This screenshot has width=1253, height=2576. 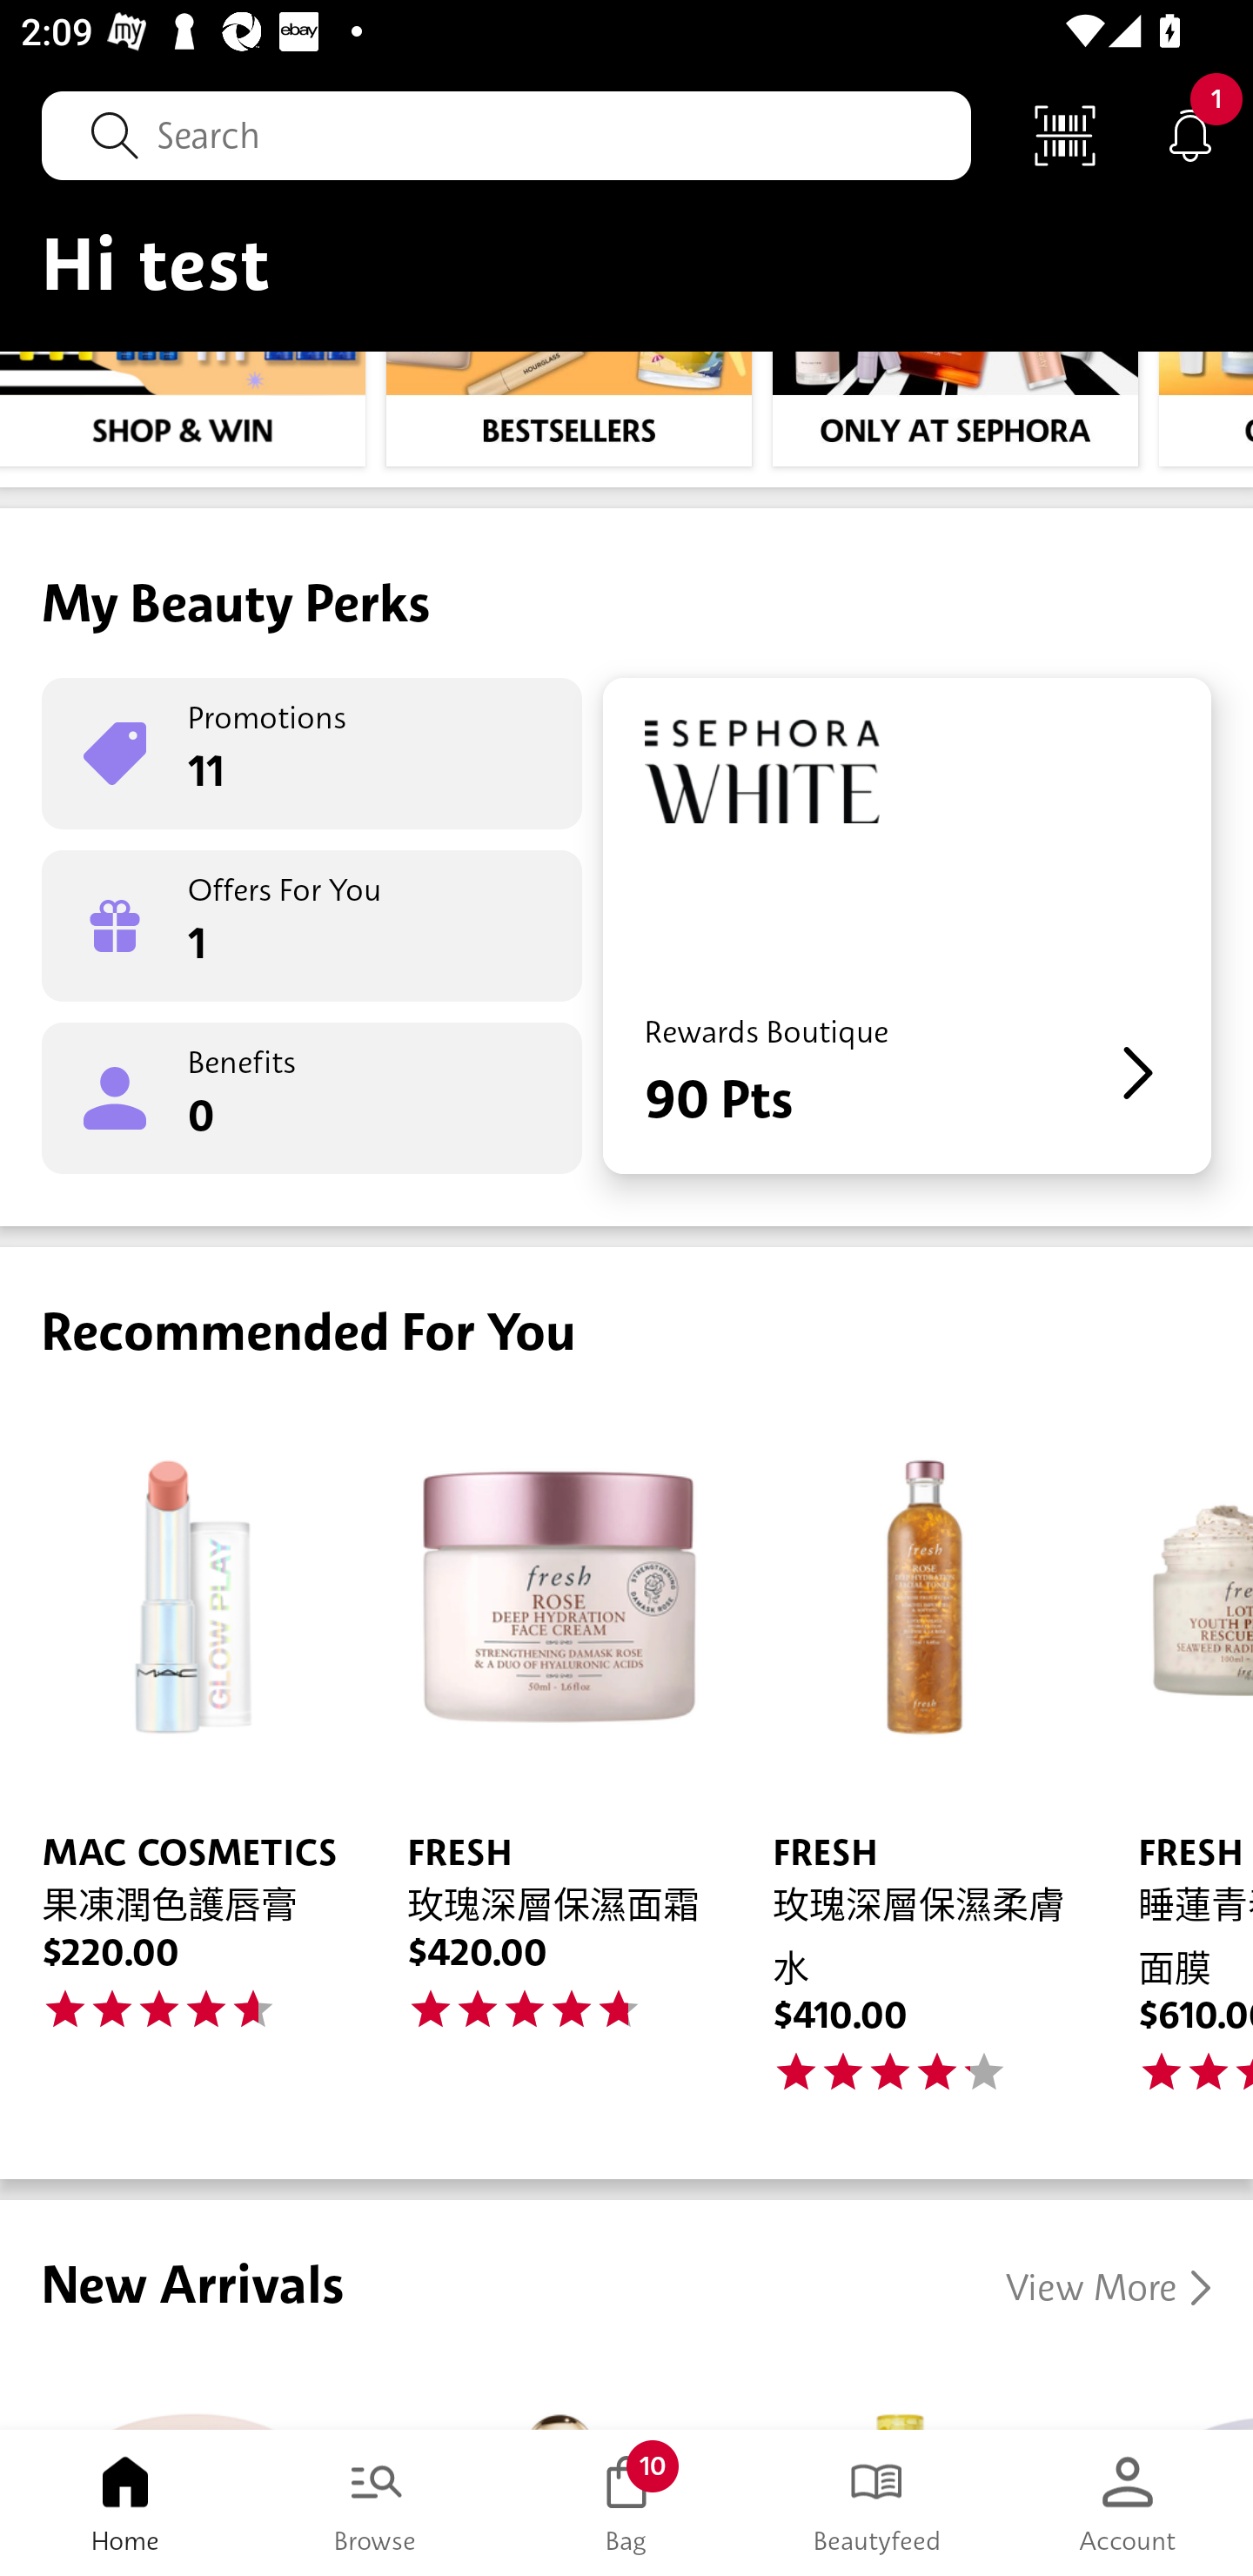 I want to click on Offers For You 1, so click(x=312, y=926).